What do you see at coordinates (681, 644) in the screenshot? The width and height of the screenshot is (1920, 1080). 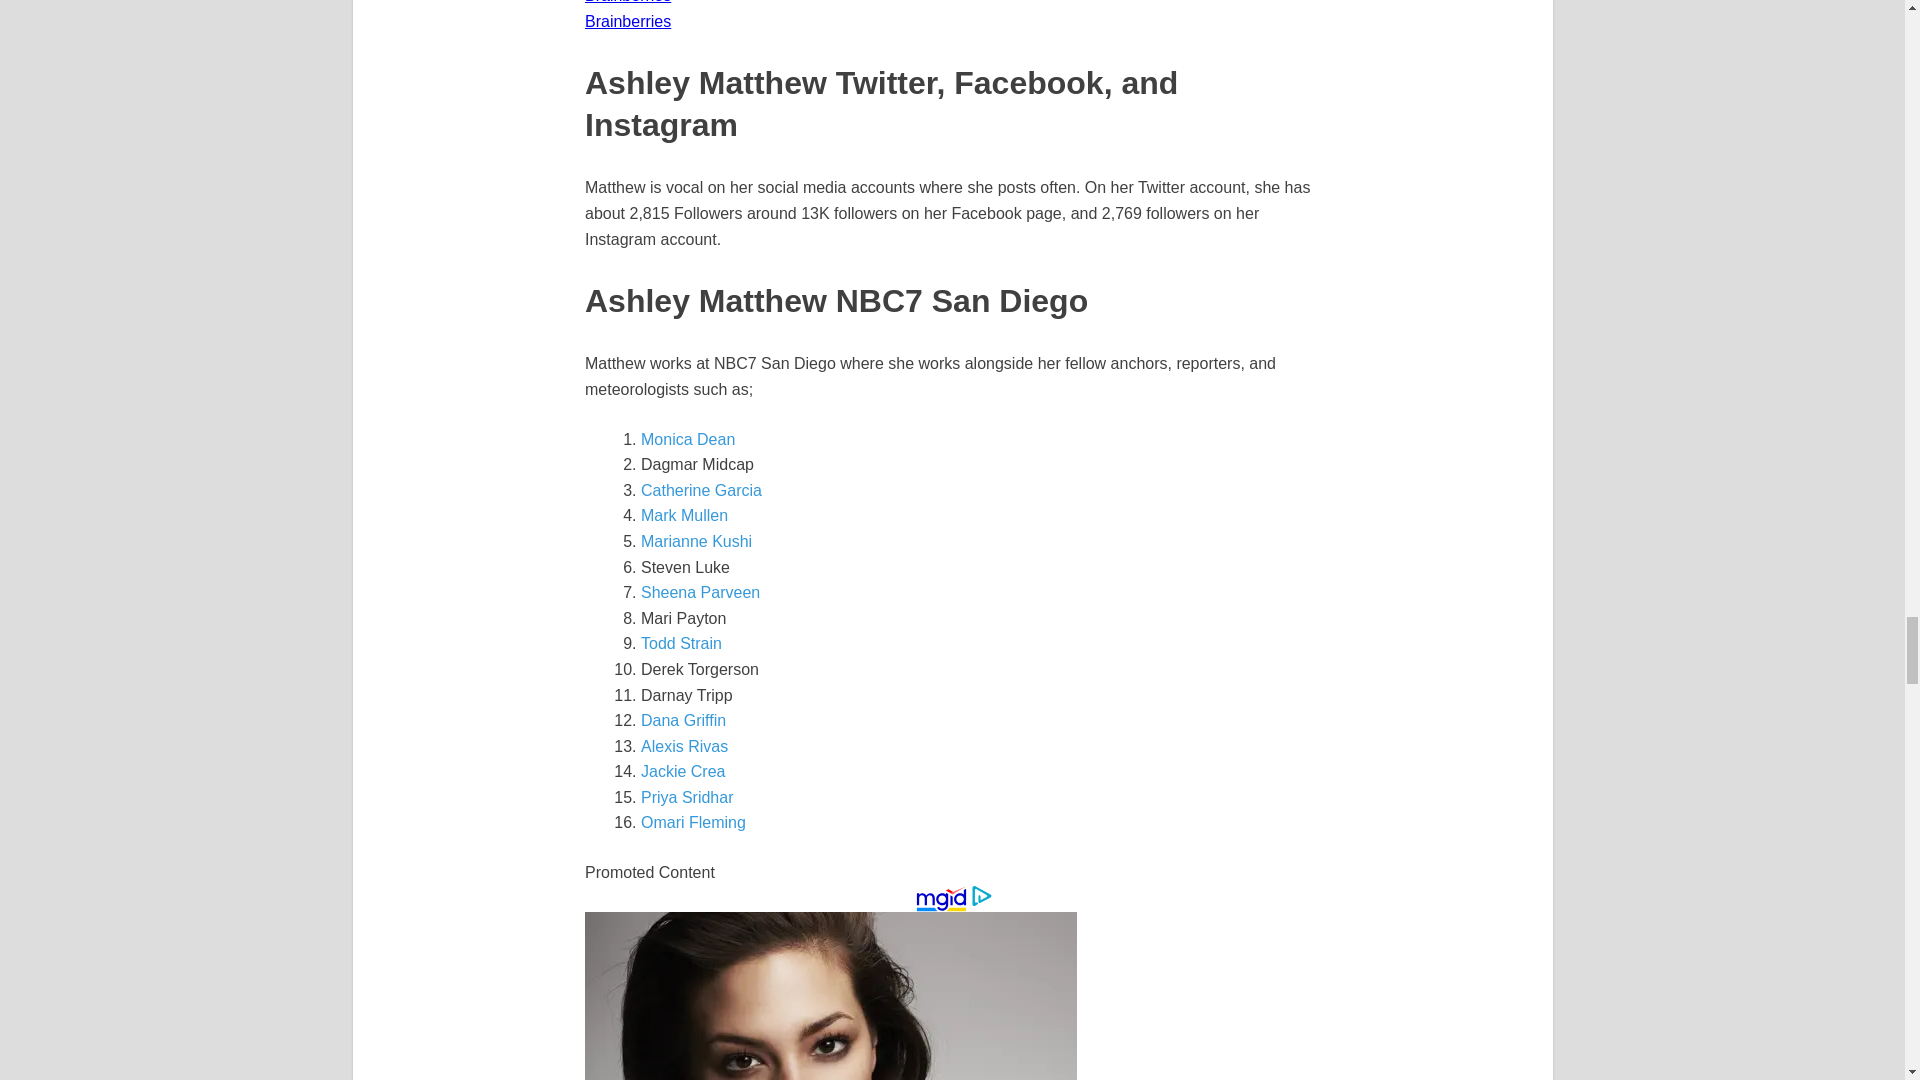 I see `Todd Strain` at bounding box center [681, 644].